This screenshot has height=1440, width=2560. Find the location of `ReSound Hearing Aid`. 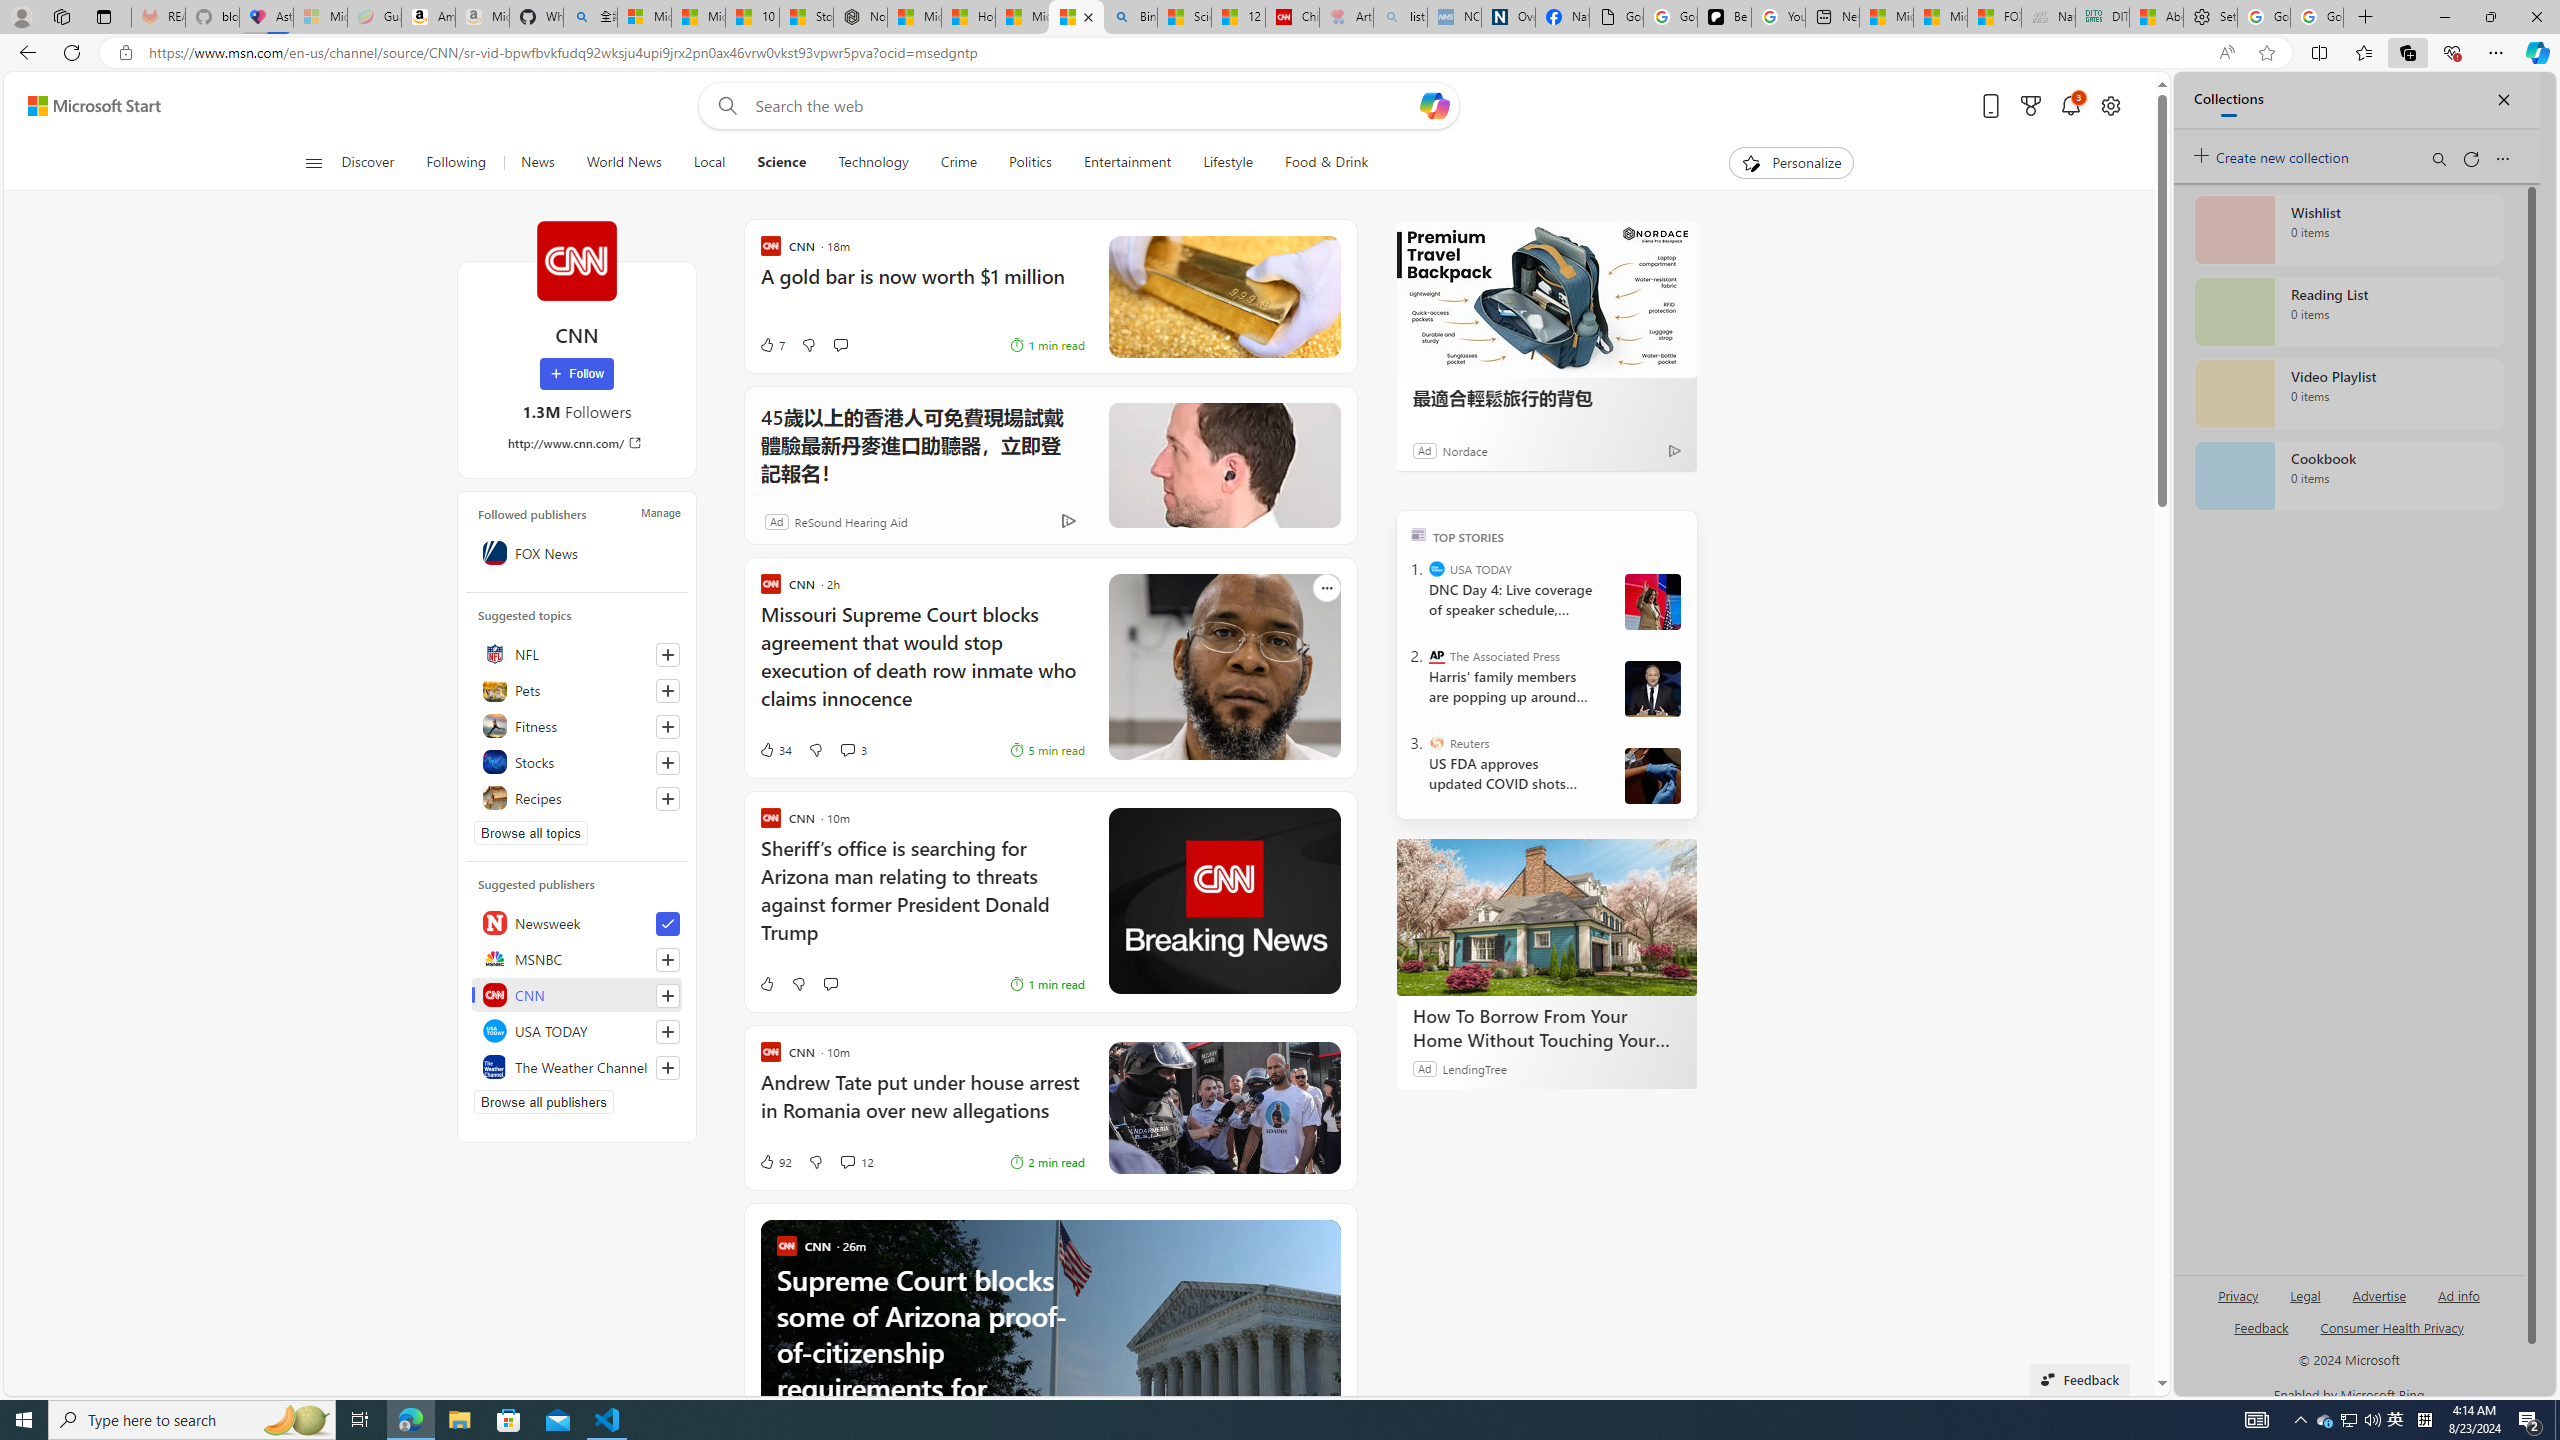

ReSound Hearing Aid is located at coordinates (829, 520).